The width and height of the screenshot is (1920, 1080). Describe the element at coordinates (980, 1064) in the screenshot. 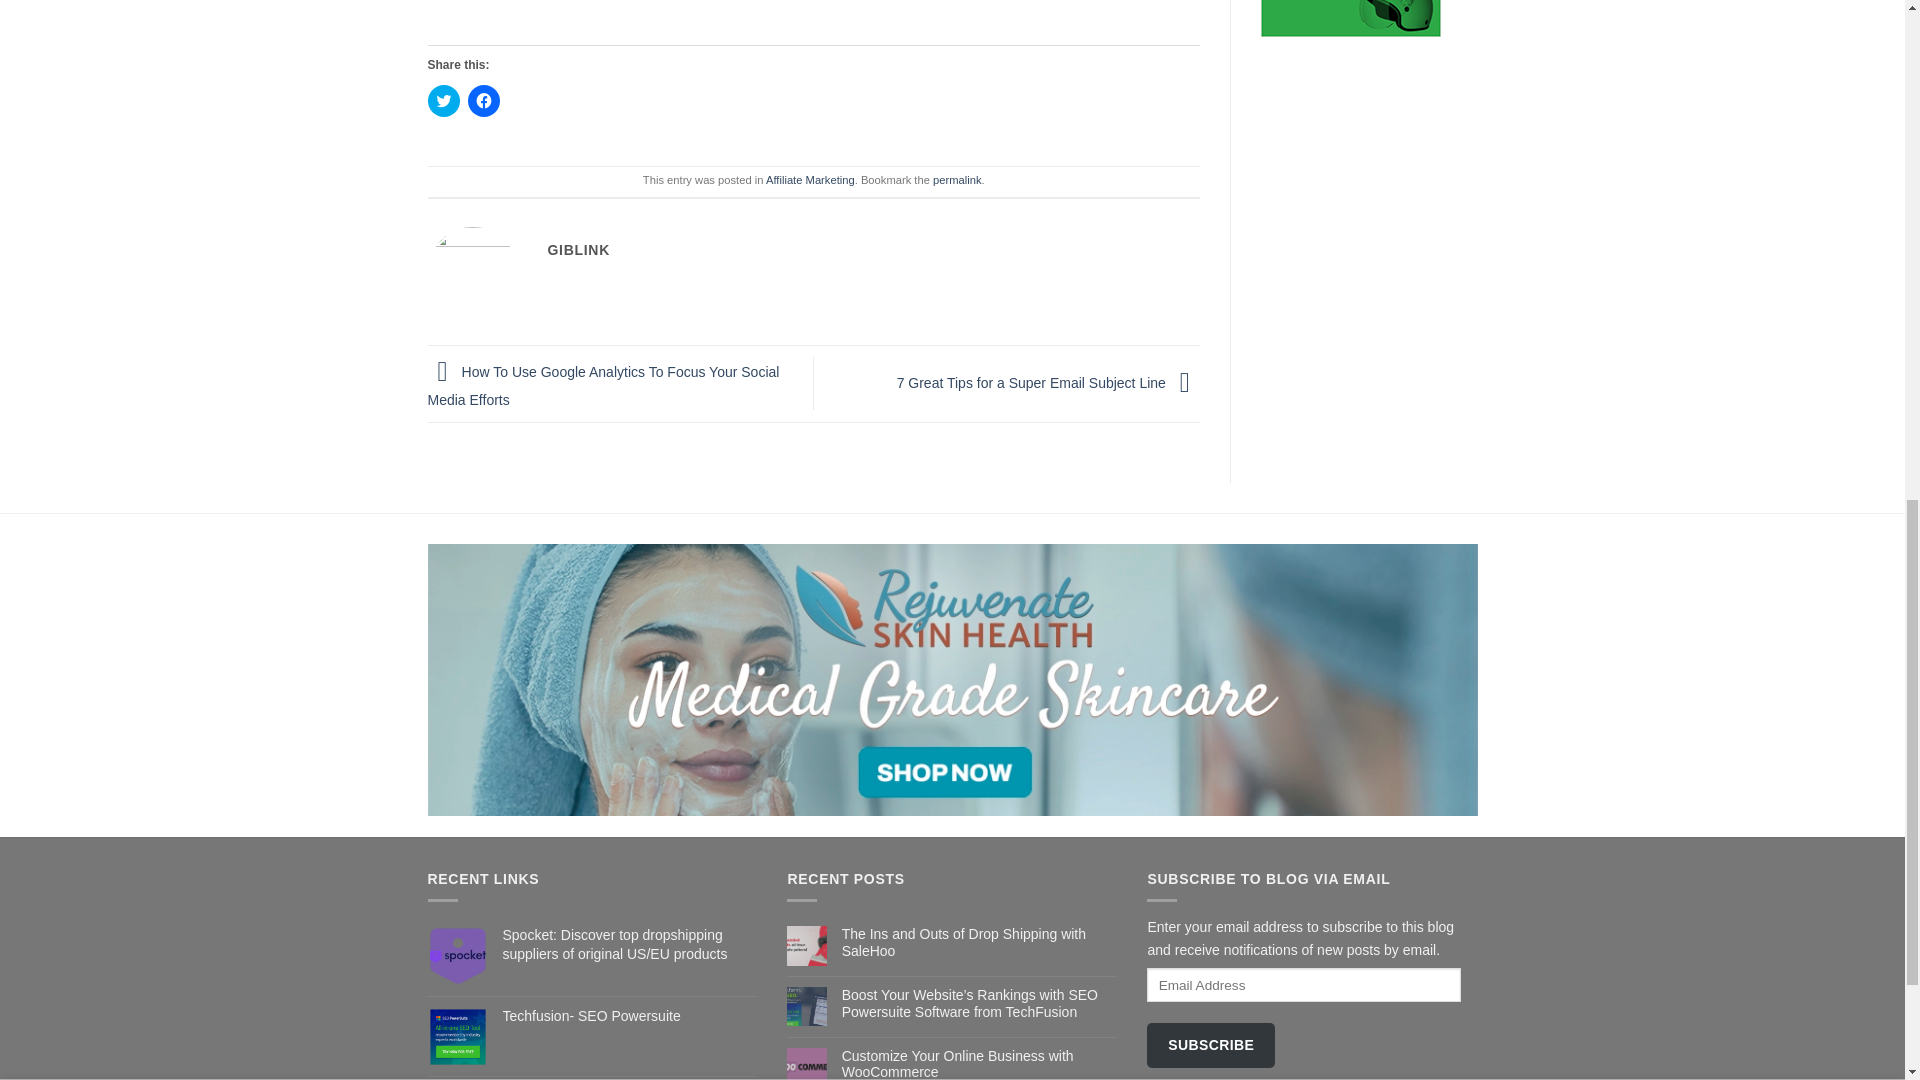

I see `Customize Your Online Business with WooCommerce` at that location.